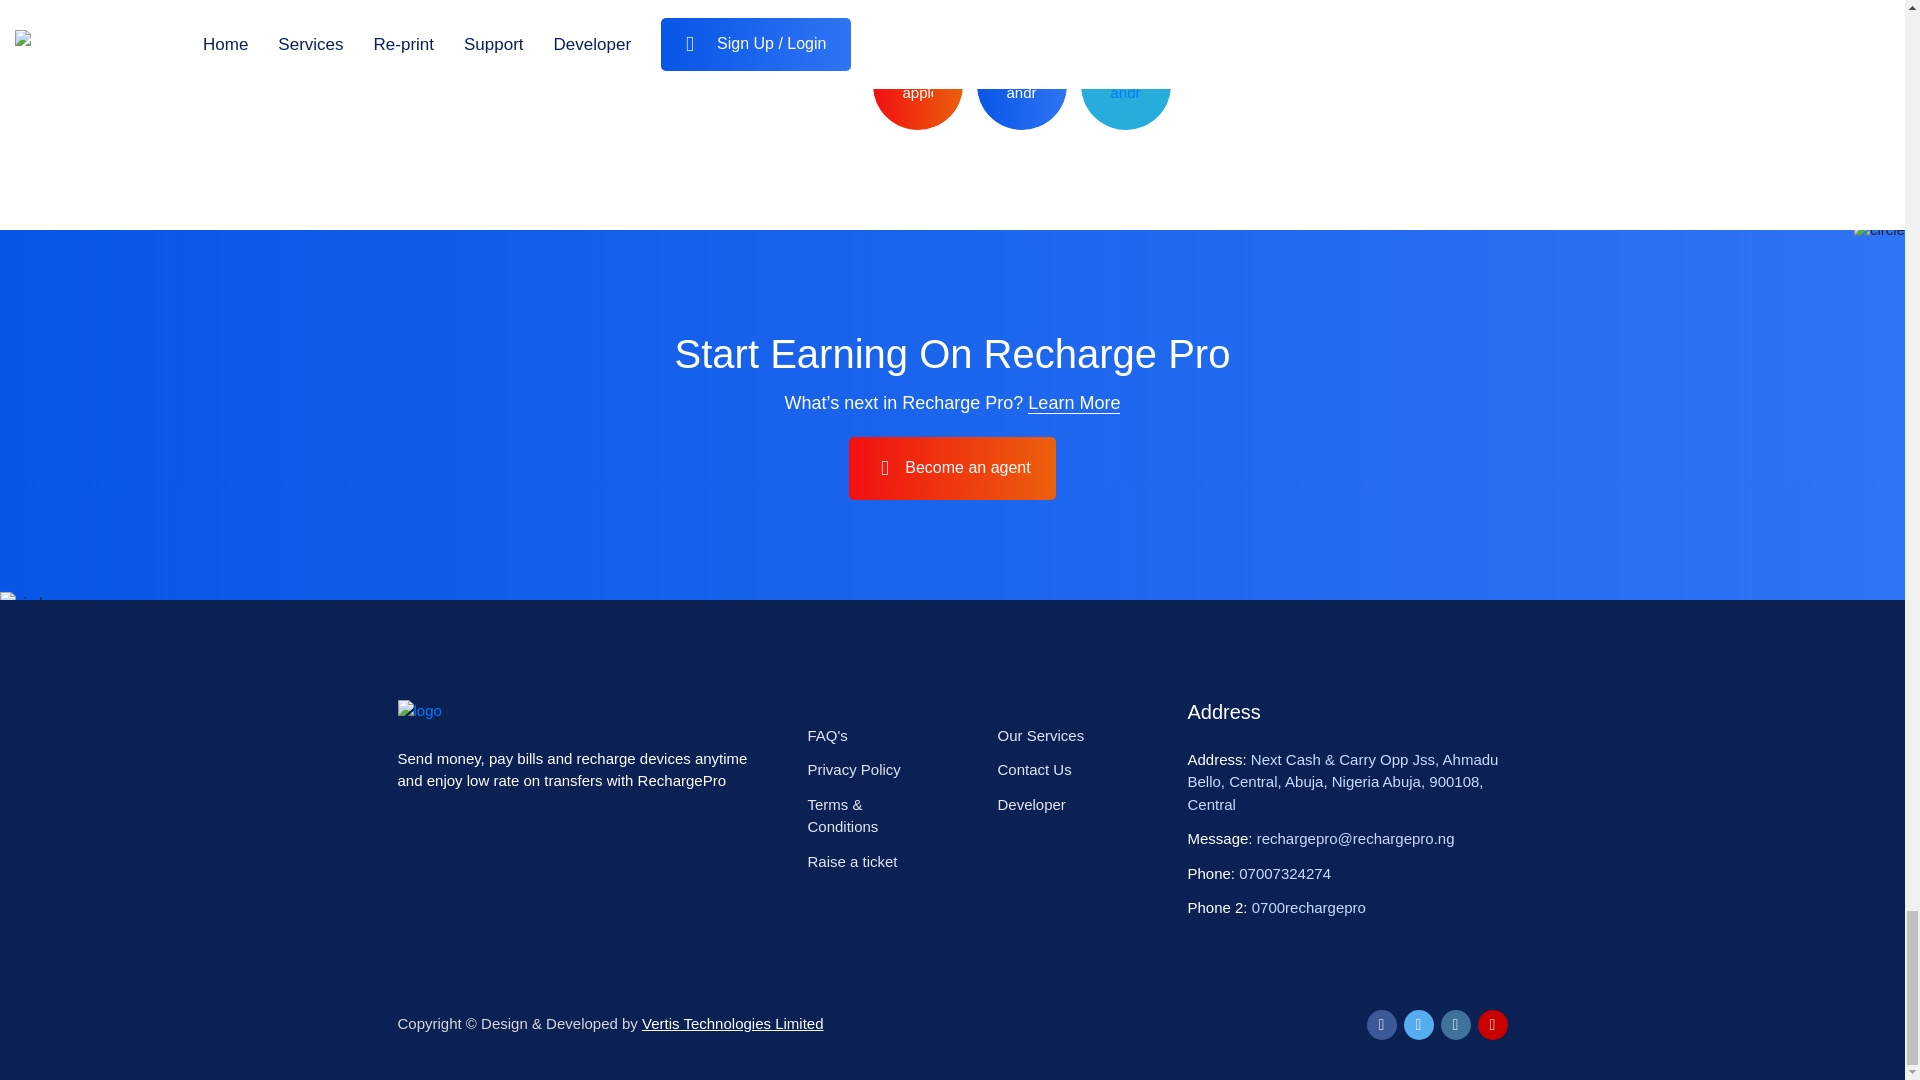 The image size is (1920, 1080). Describe the element at coordinates (1040, 735) in the screenshot. I see `Our Services` at that location.